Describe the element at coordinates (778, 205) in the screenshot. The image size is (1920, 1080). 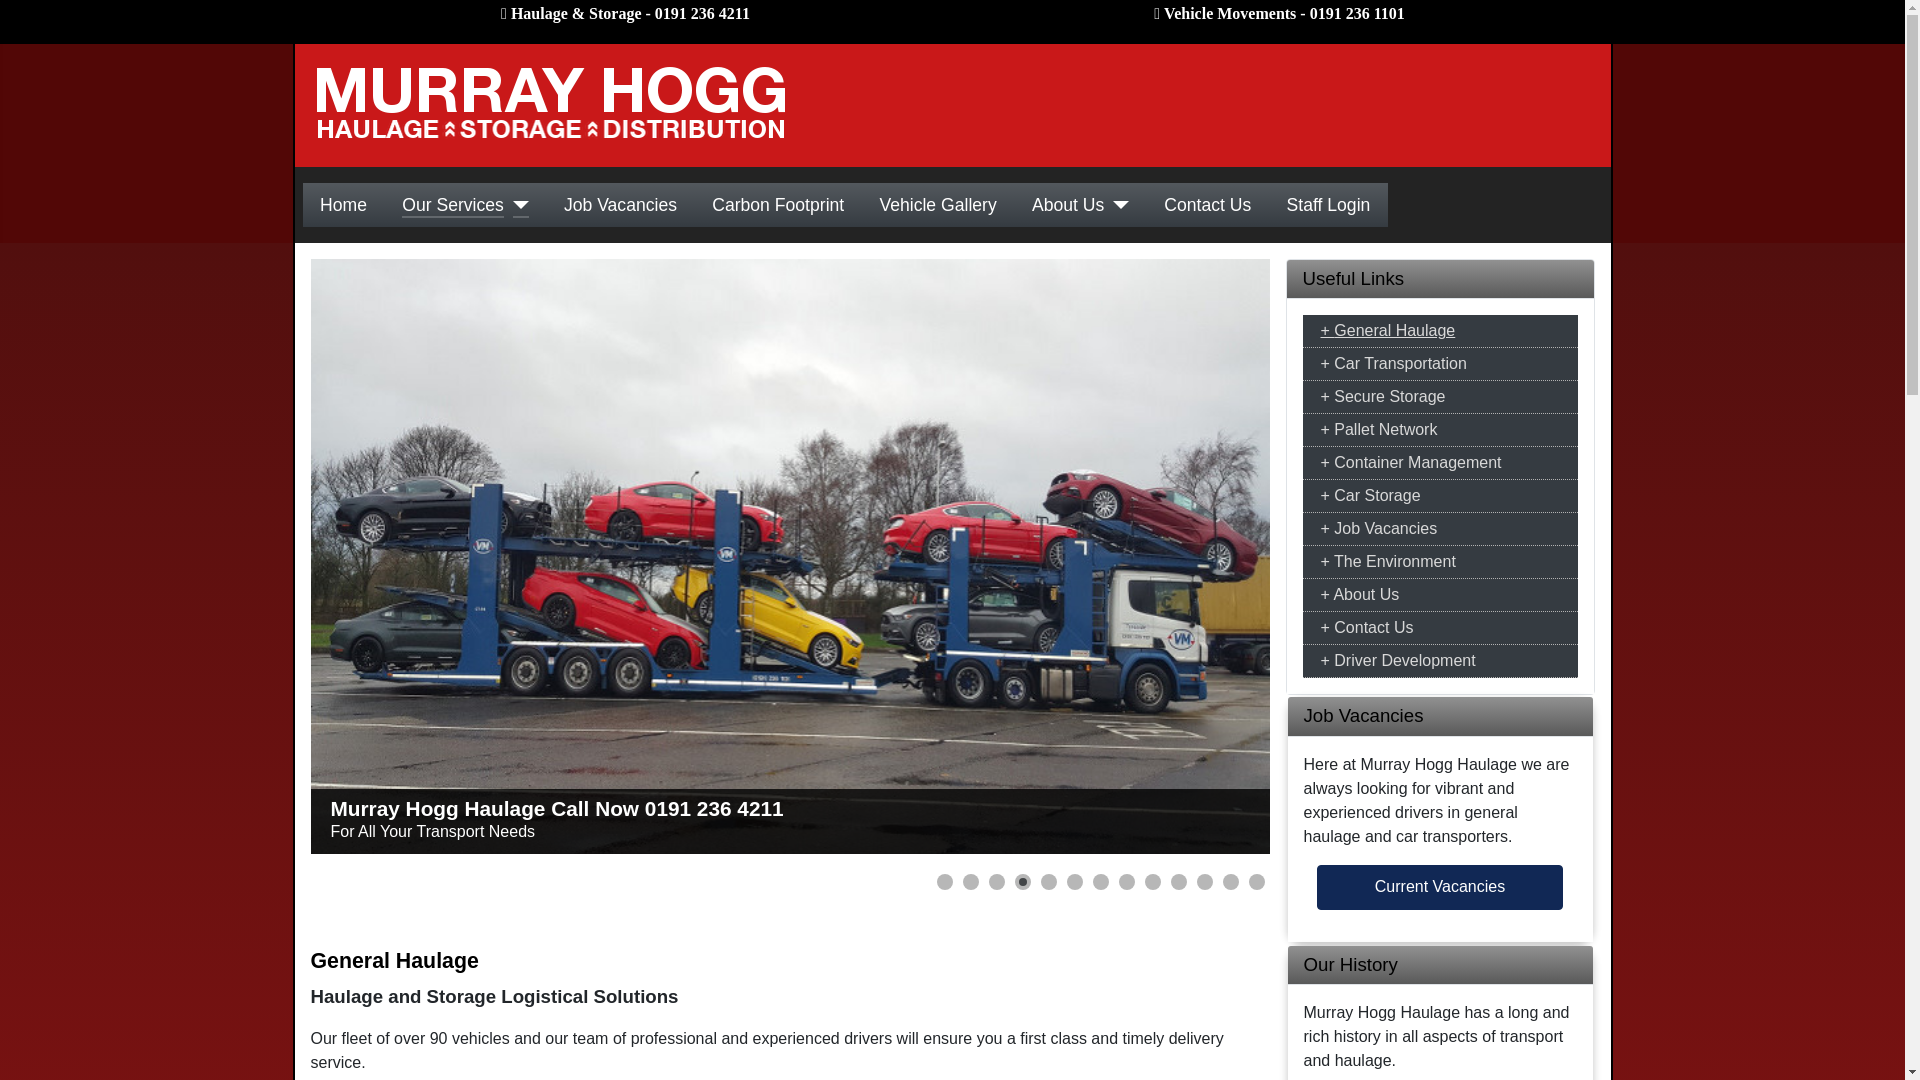
I see `Carbon Footprint` at that location.